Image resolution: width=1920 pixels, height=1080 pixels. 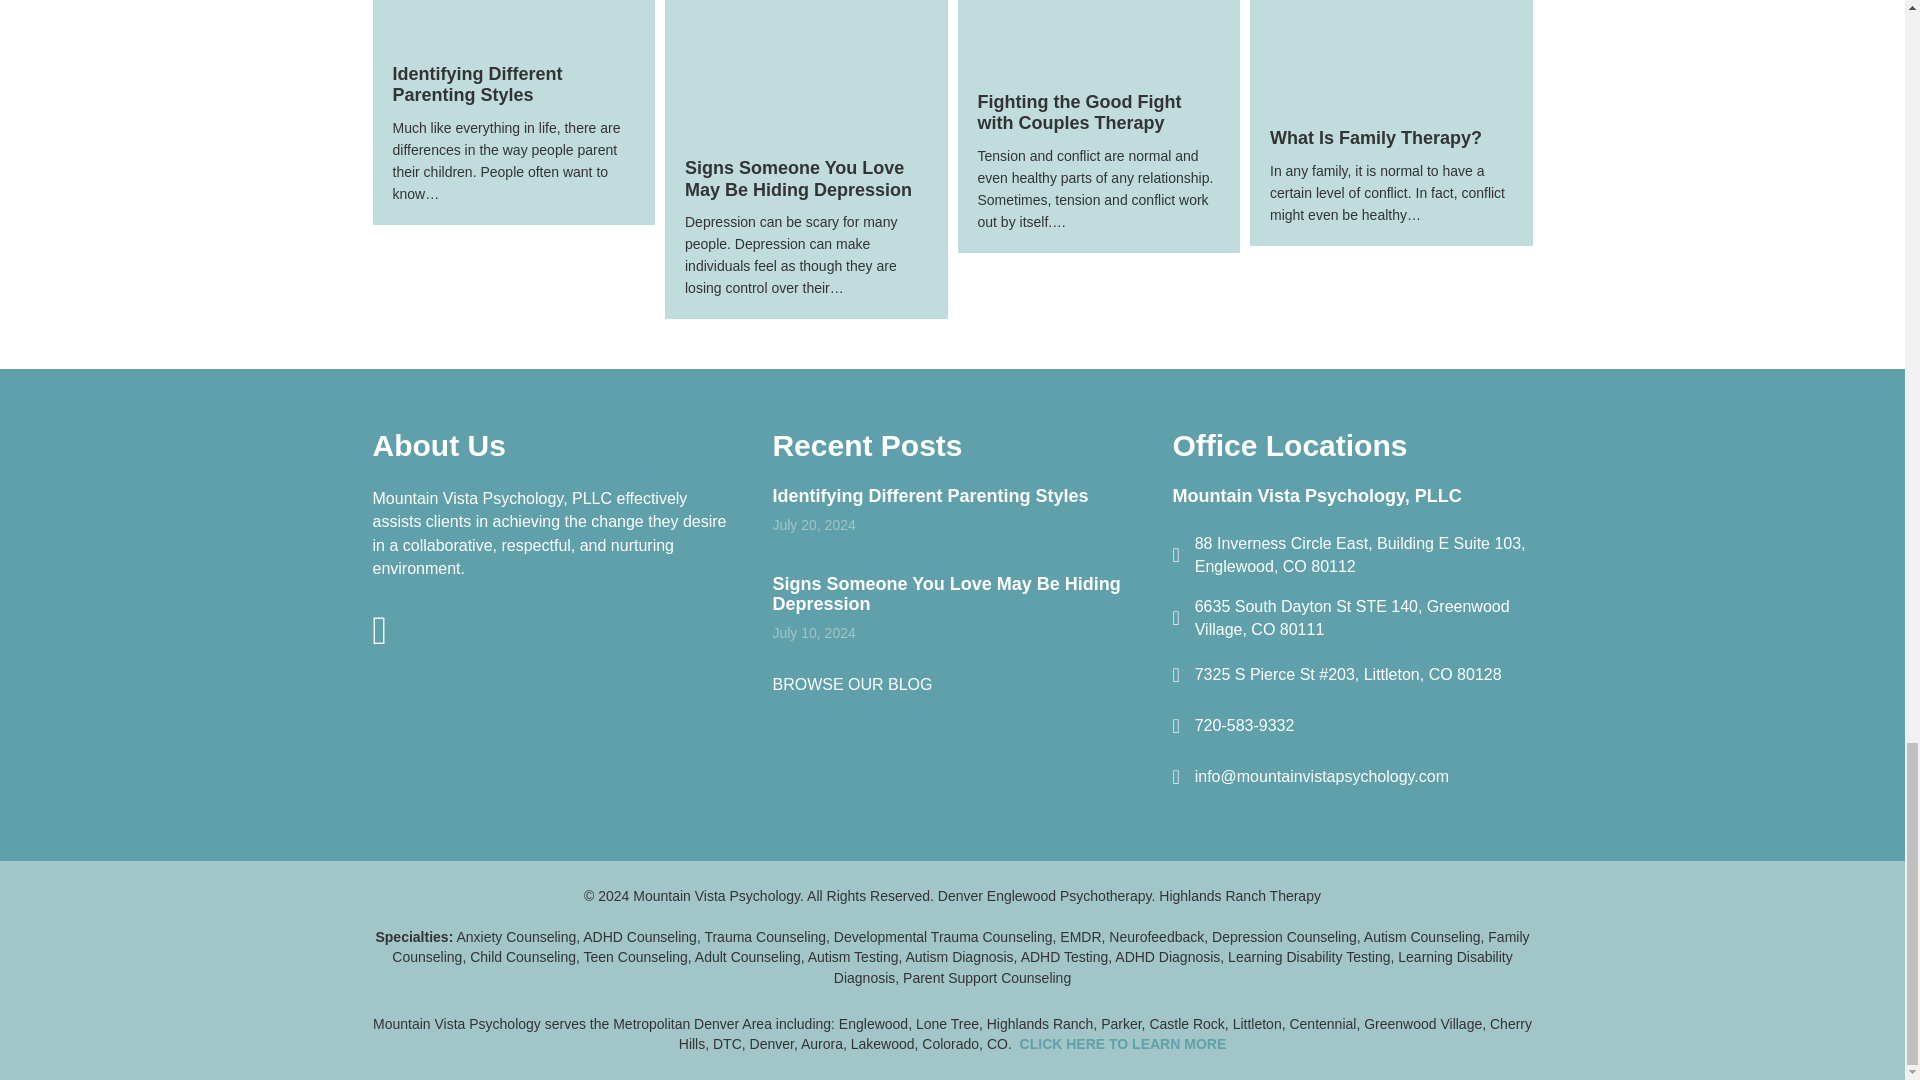 I want to click on Fighting the Good Fight with Couples Therapy, so click(x=1080, y=112).